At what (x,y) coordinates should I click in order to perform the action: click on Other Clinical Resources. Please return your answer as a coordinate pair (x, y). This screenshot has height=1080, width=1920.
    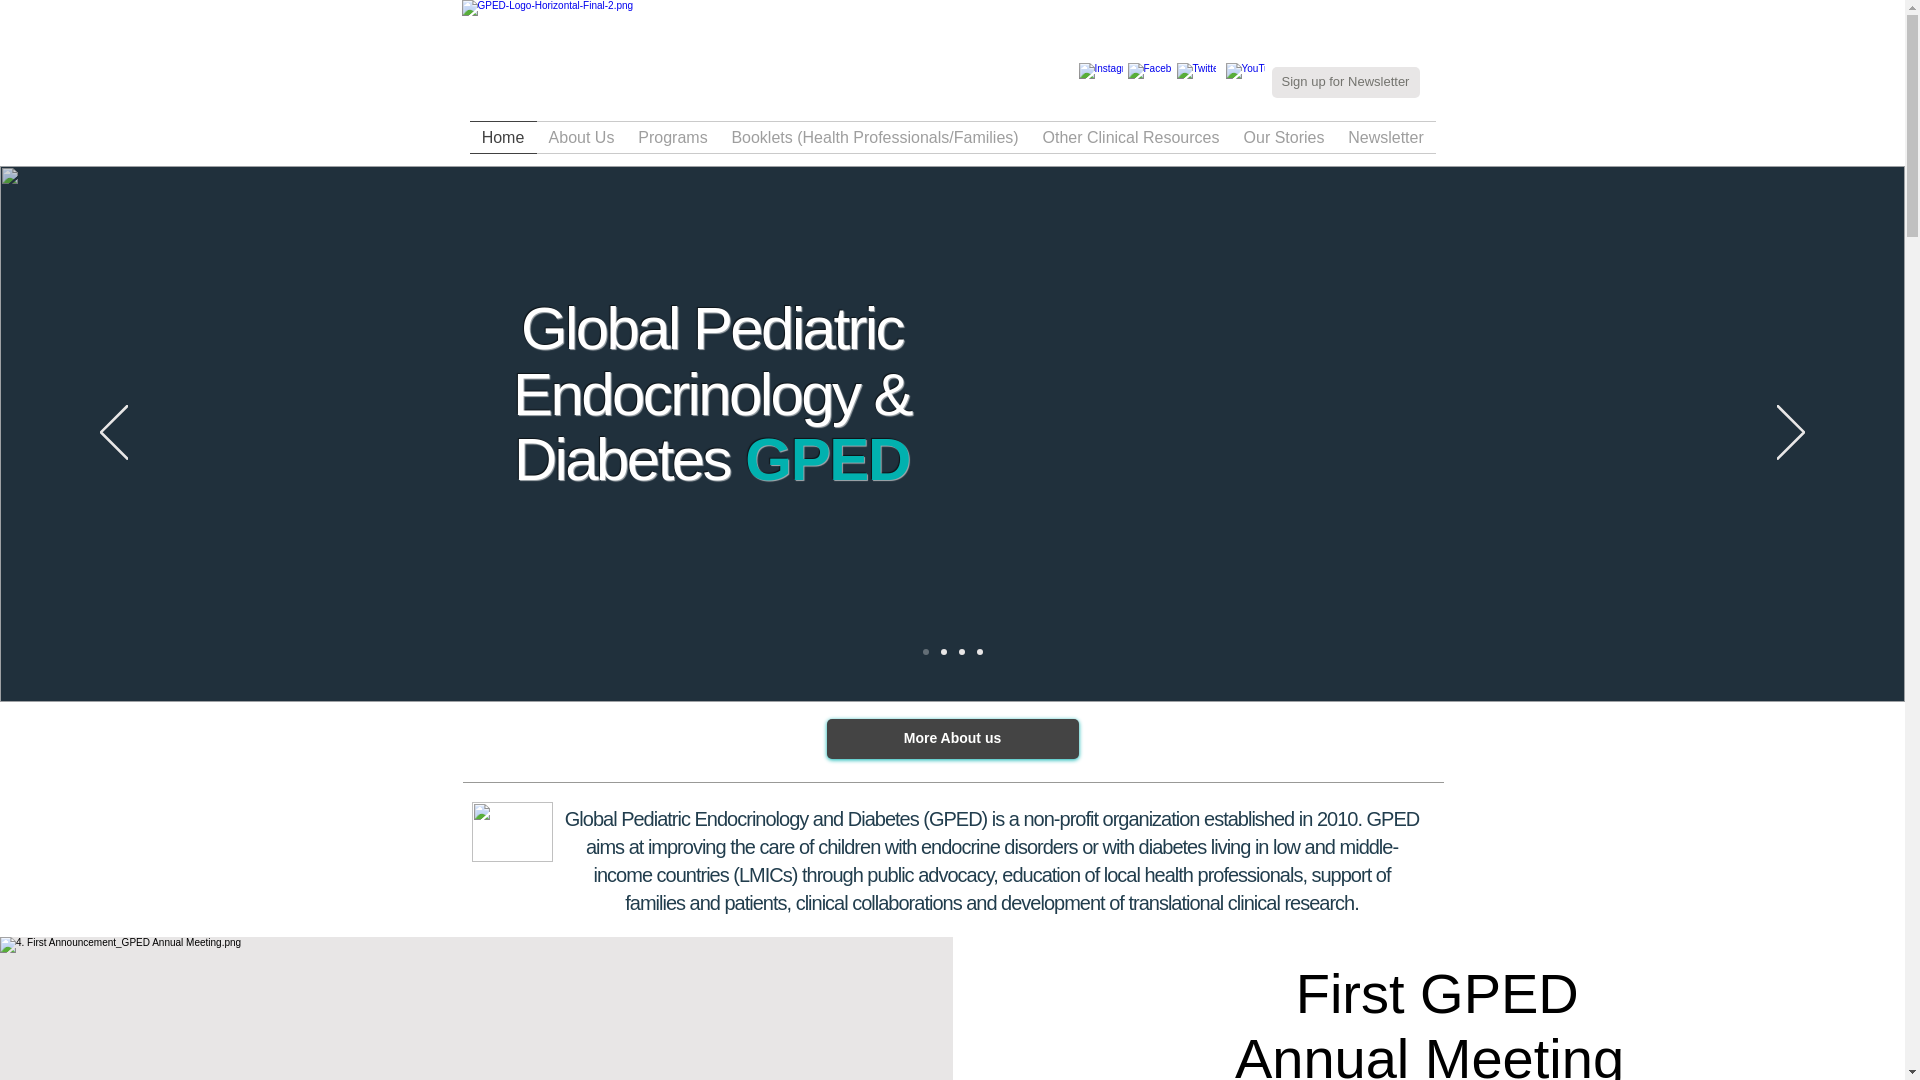
    Looking at the image, I should click on (1130, 137).